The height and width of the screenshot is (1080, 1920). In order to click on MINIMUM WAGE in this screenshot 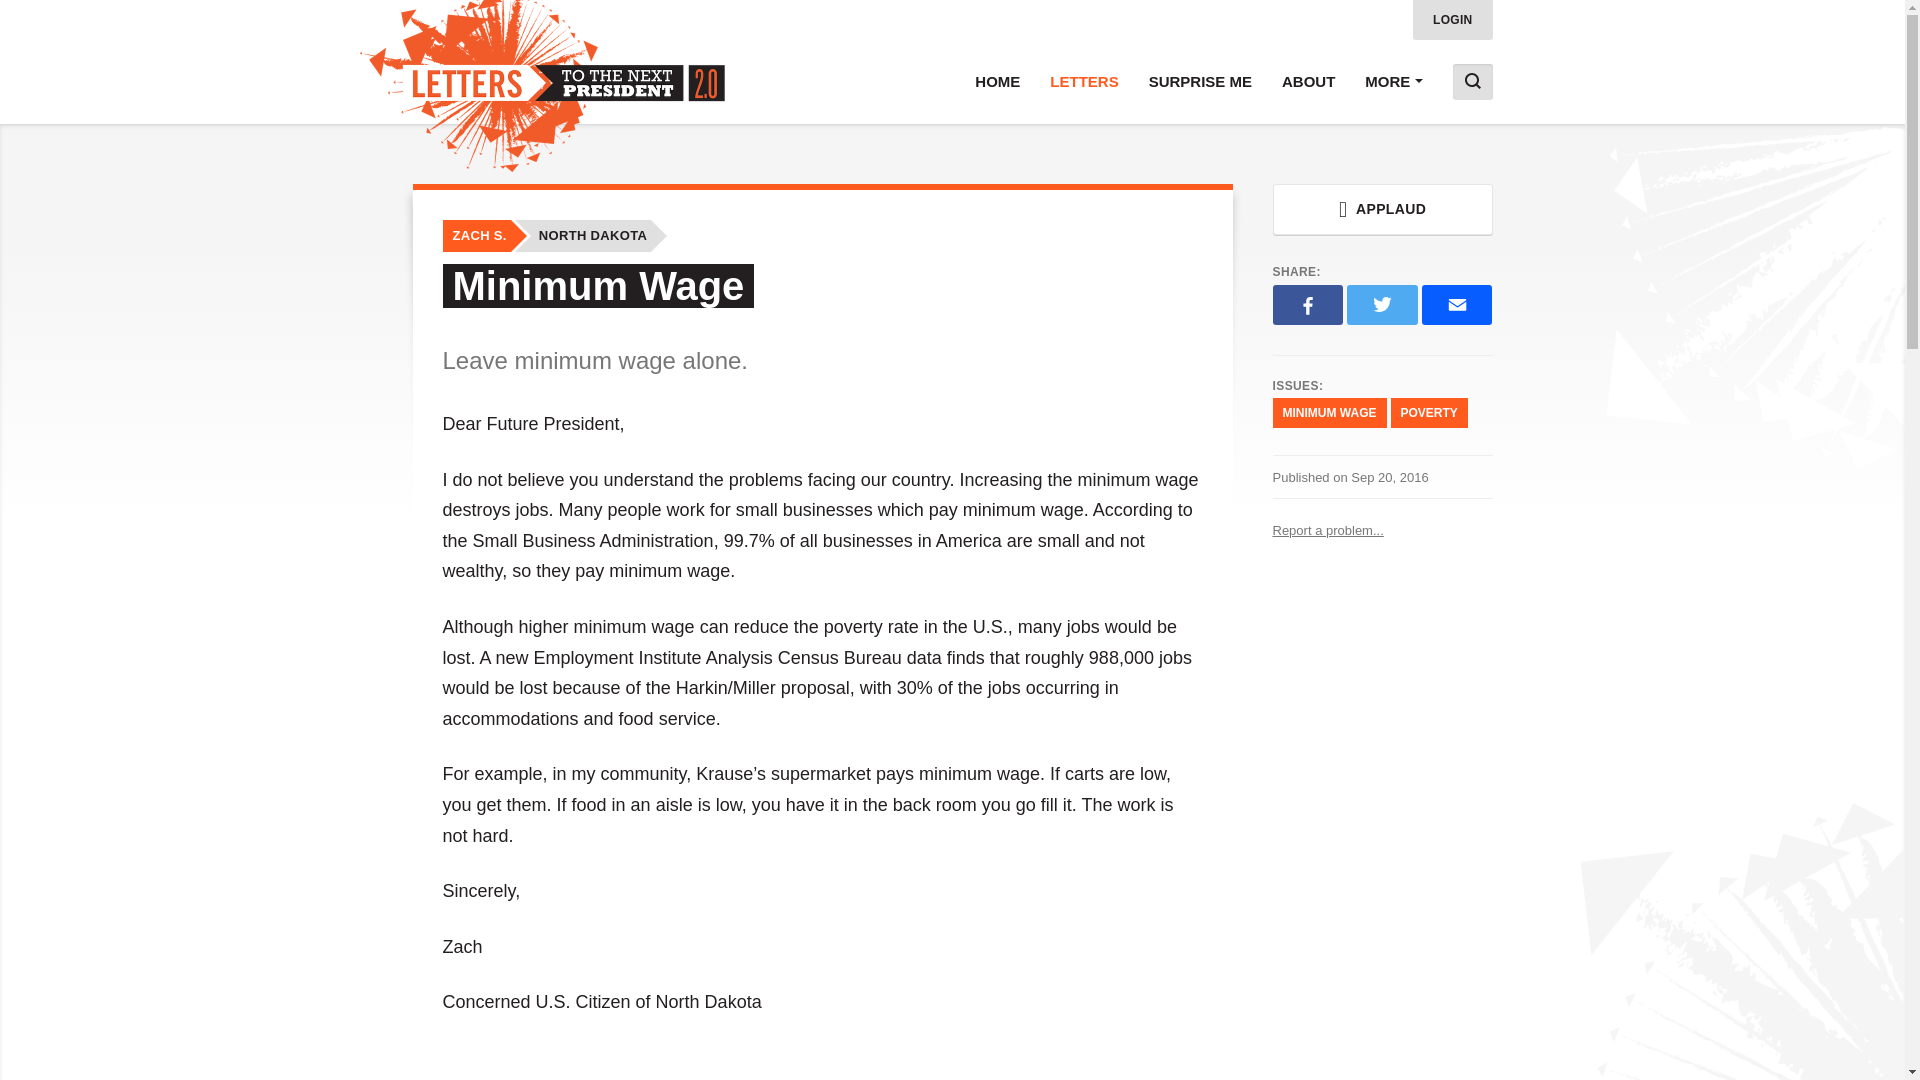, I will do `click(1328, 412)`.